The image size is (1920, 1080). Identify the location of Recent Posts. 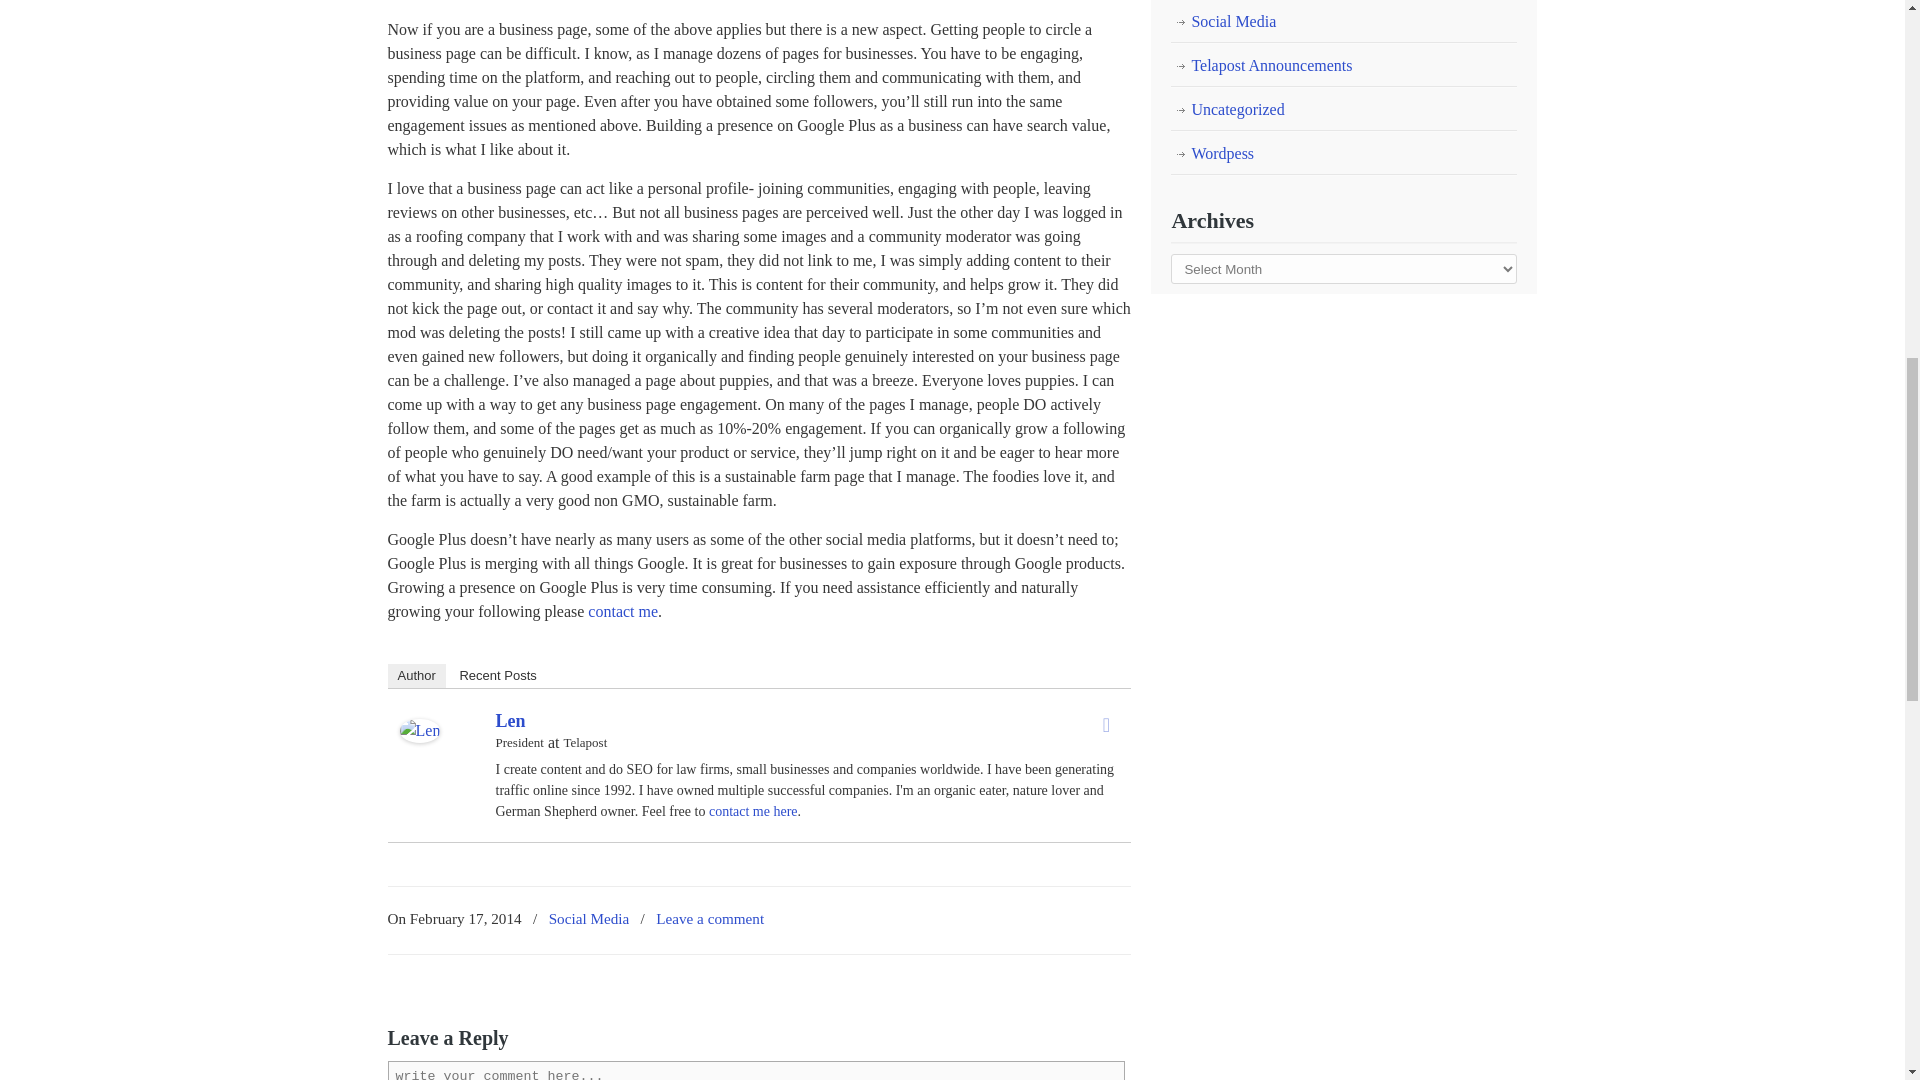
(497, 676).